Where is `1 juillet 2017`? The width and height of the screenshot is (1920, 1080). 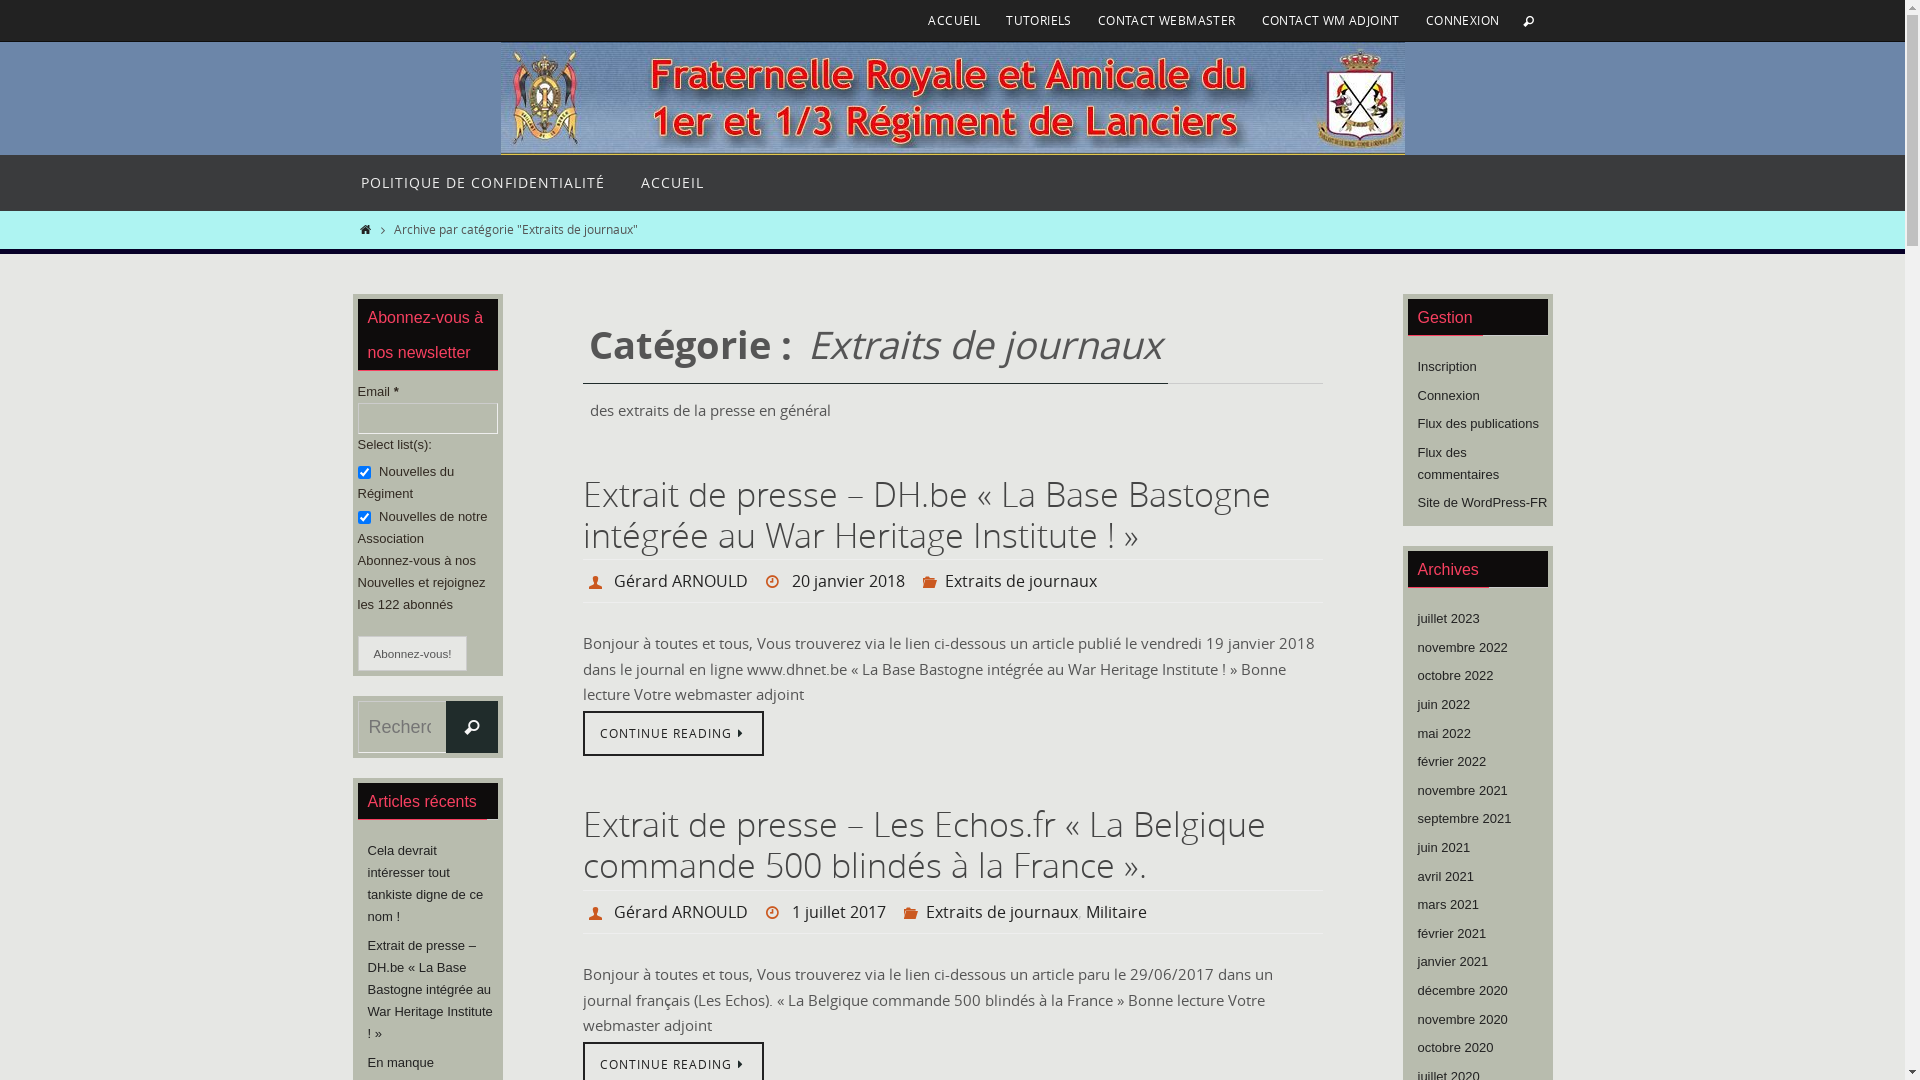 1 juillet 2017 is located at coordinates (839, 912).